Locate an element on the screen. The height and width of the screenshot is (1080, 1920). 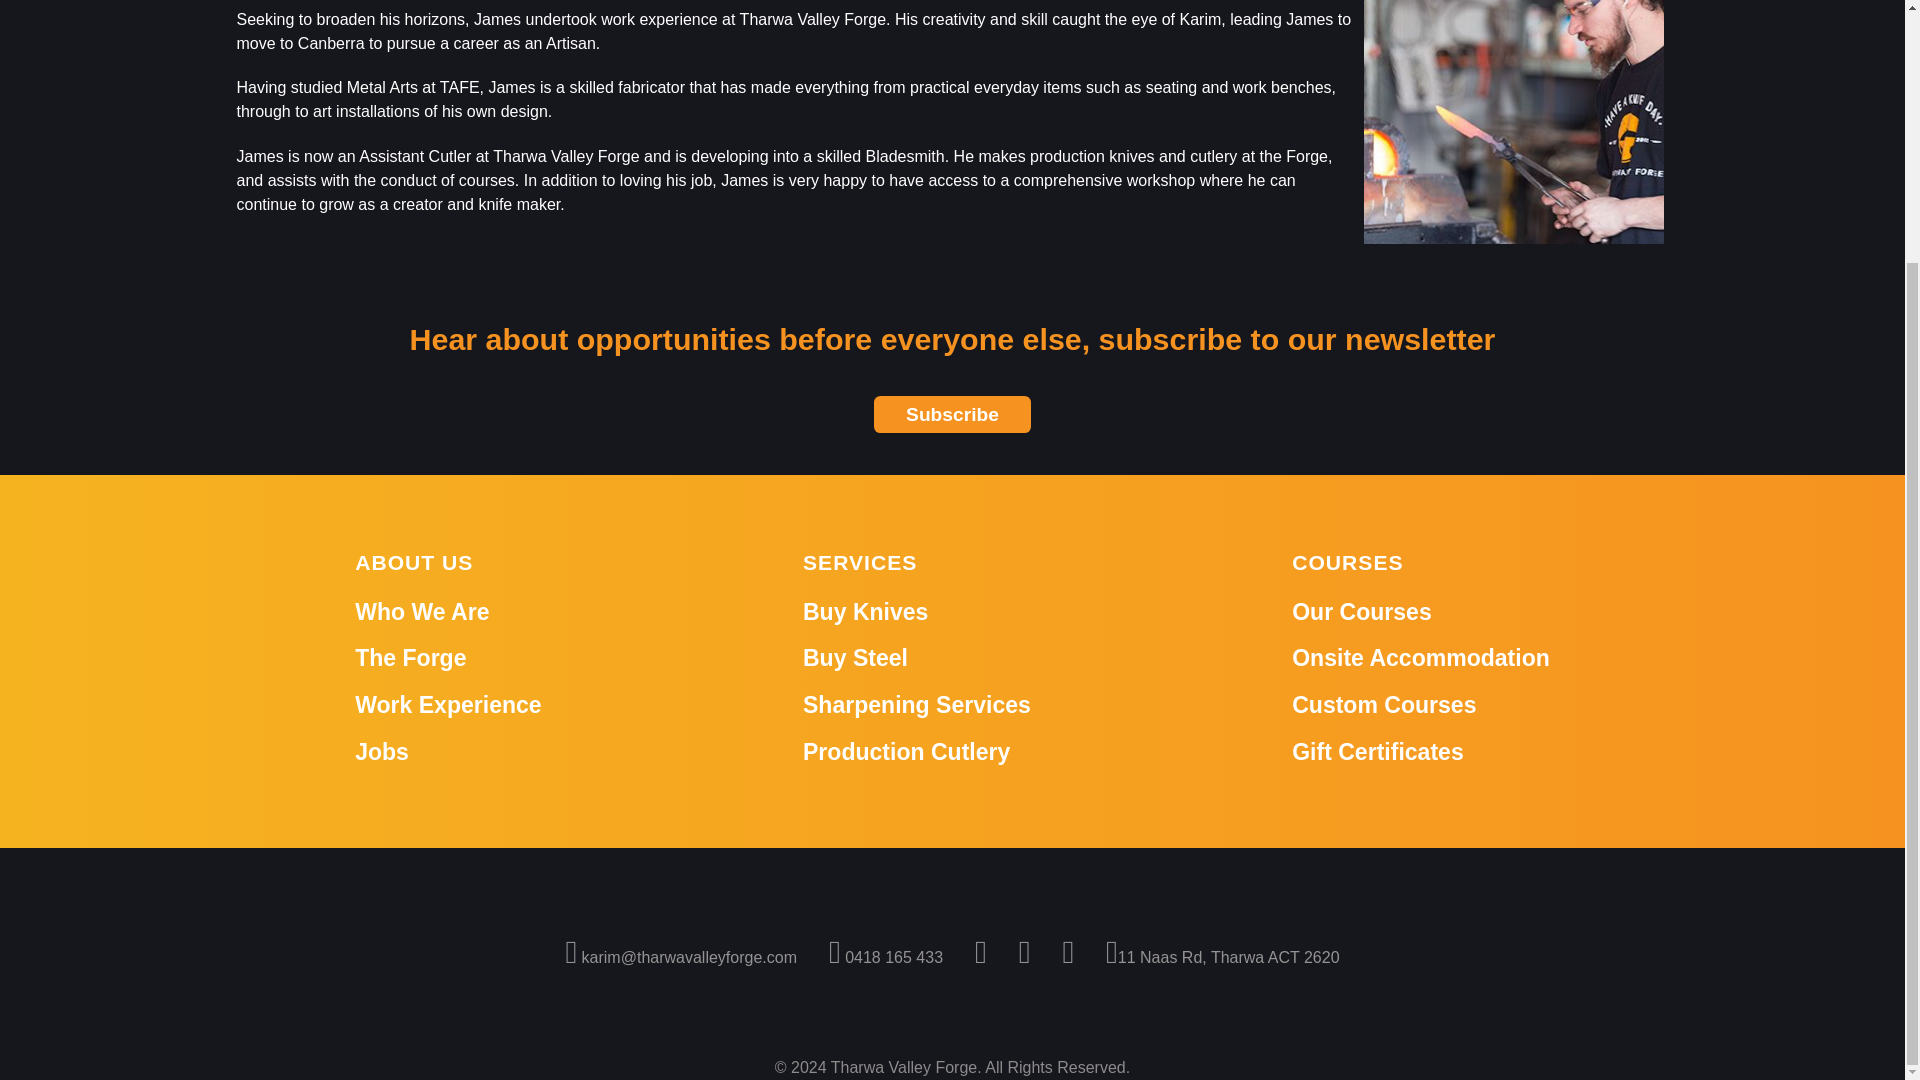
Production Cutlery is located at coordinates (906, 751).